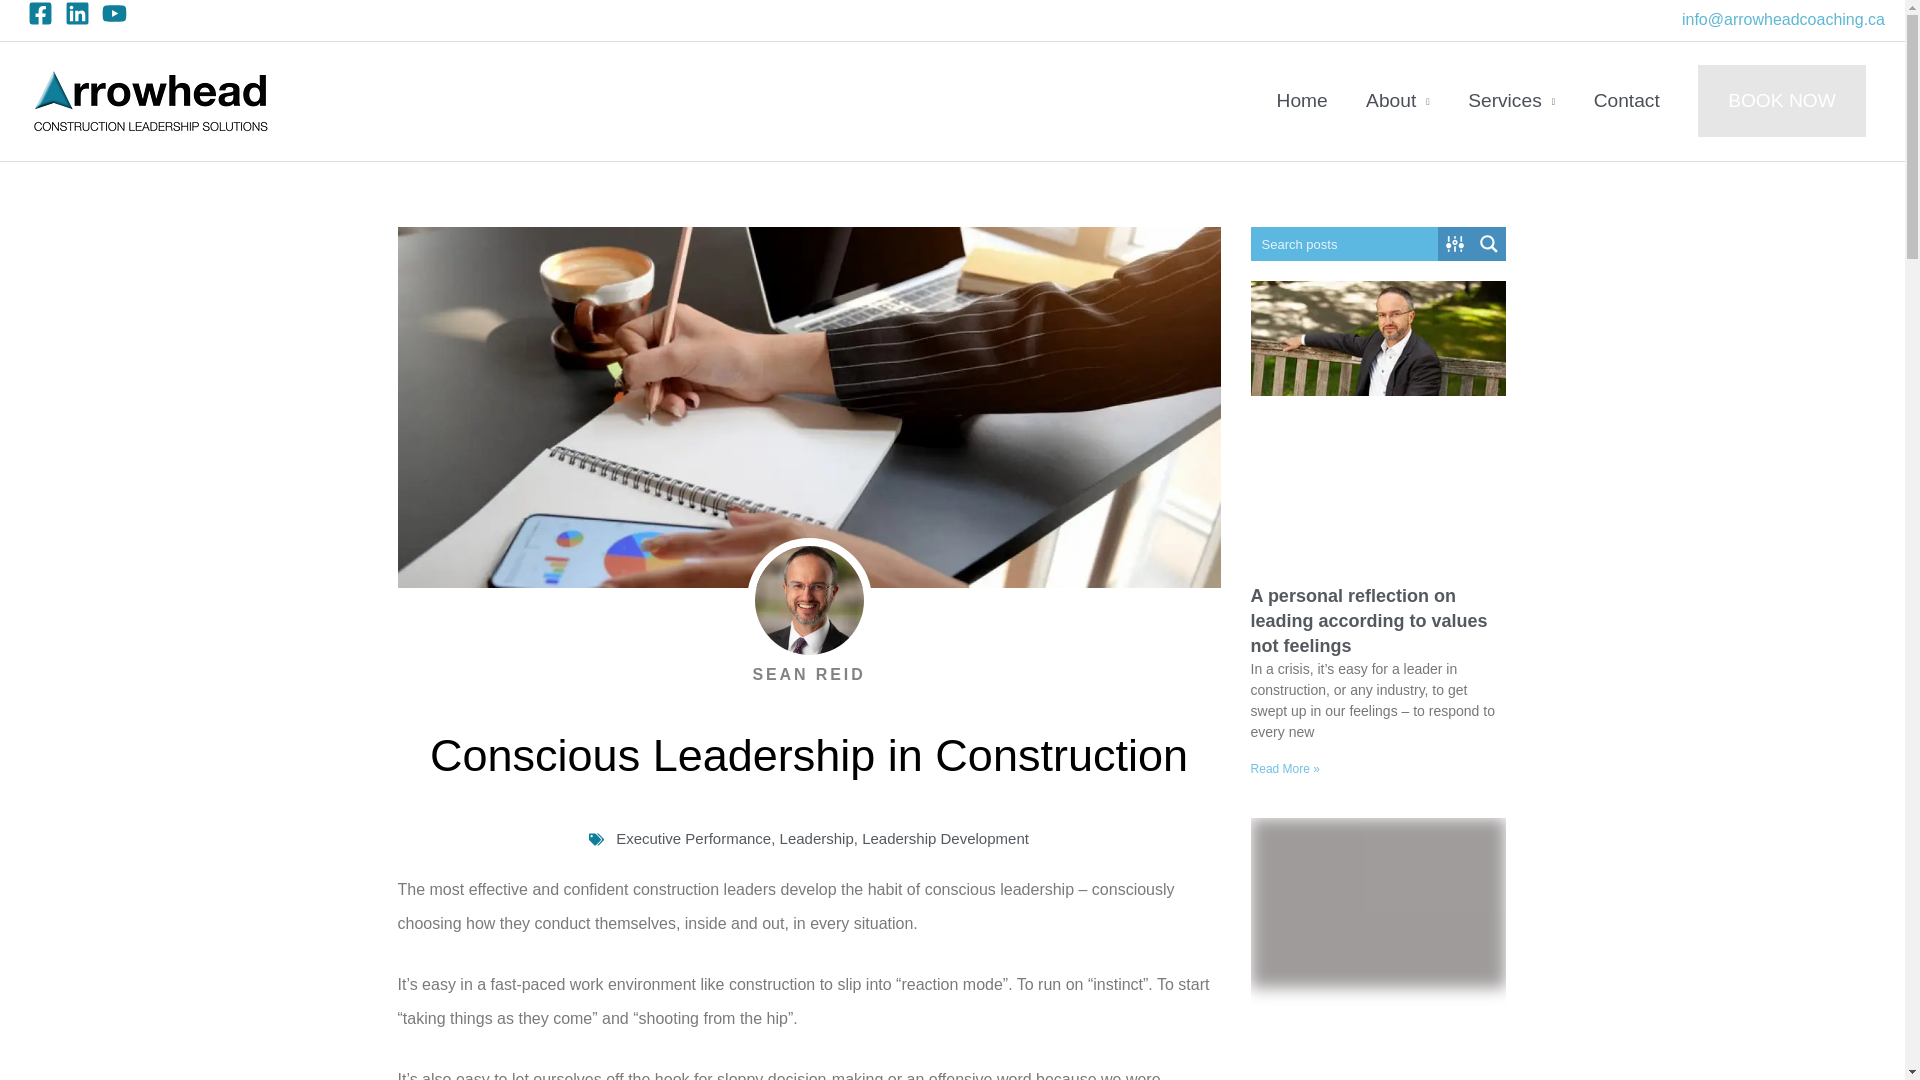  What do you see at coordinates (1512, 101) in the screenshot?
I see `Services` at bounding box center [1512, 101].